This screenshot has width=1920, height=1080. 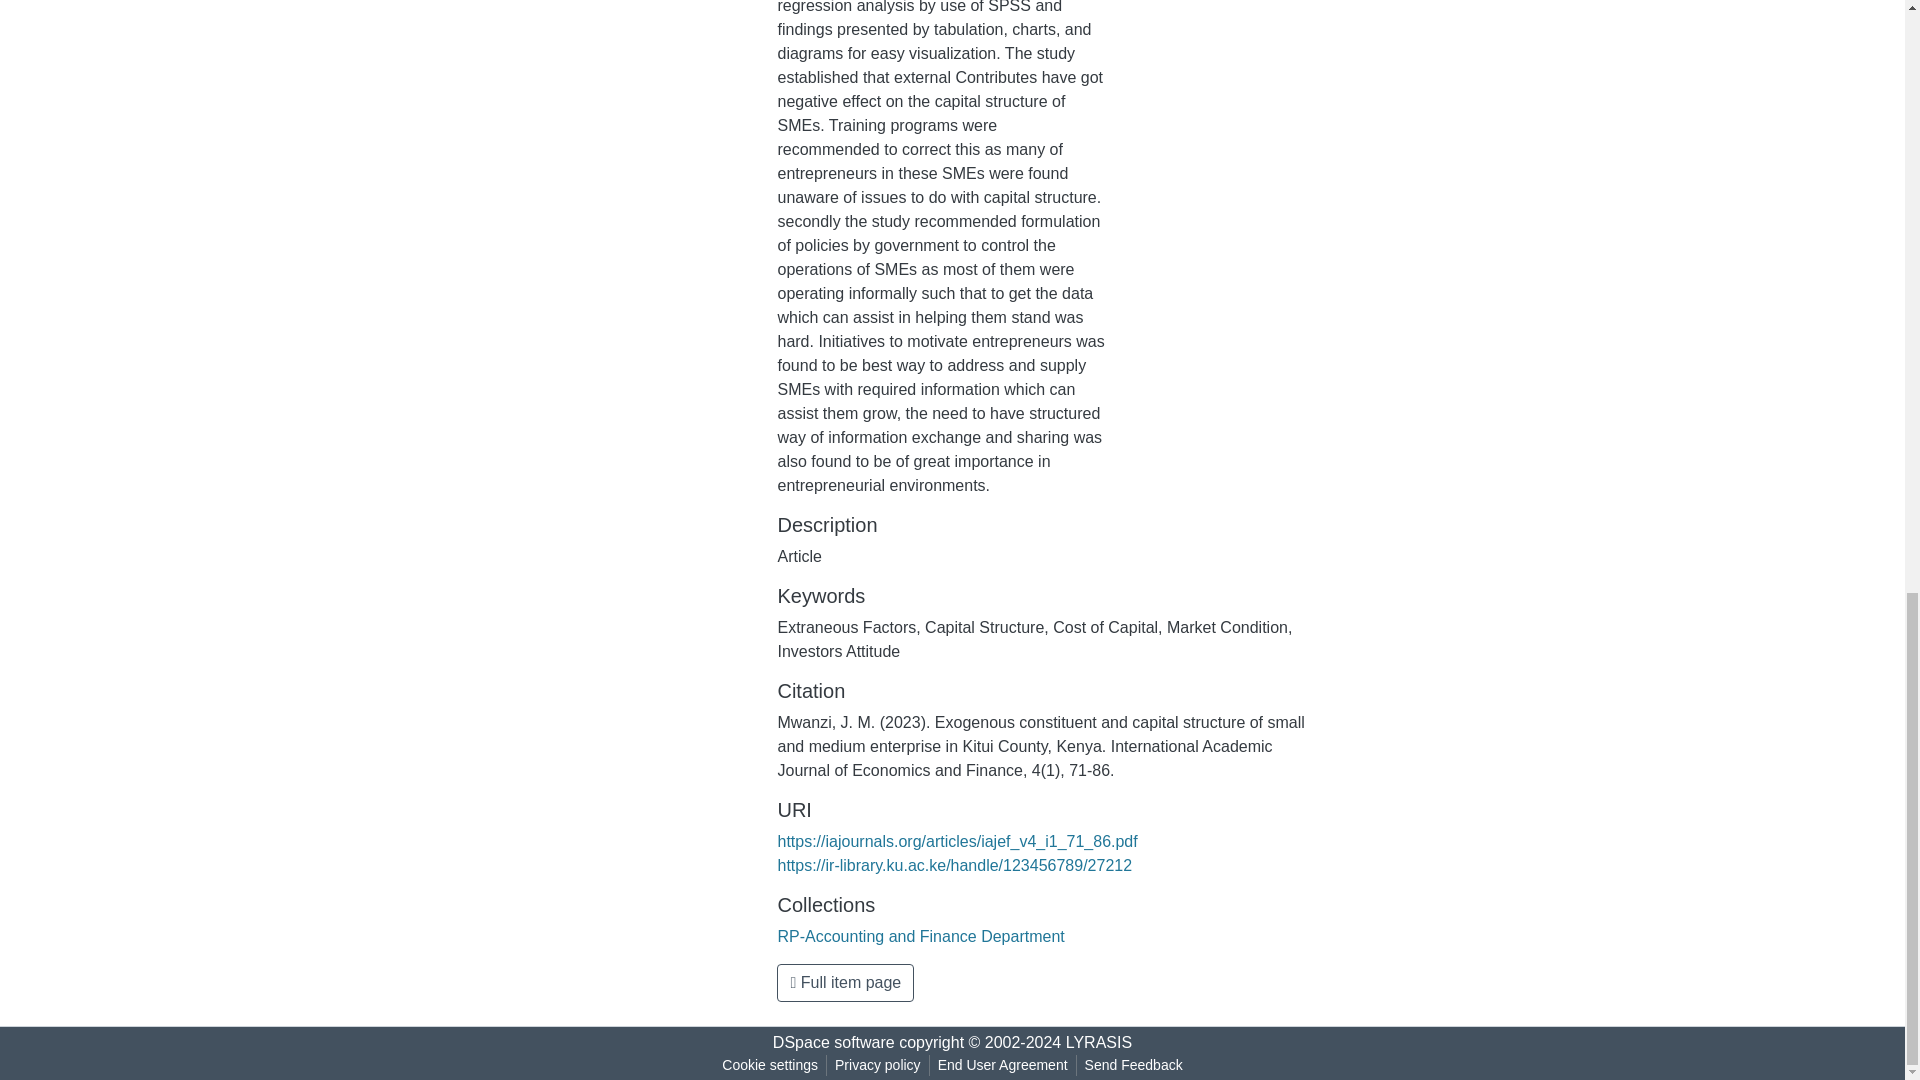 What do you see at coordinates (1098, 1042) in the screenshot?
I see `LYRASIS` at bounding box center [1098, 1042].